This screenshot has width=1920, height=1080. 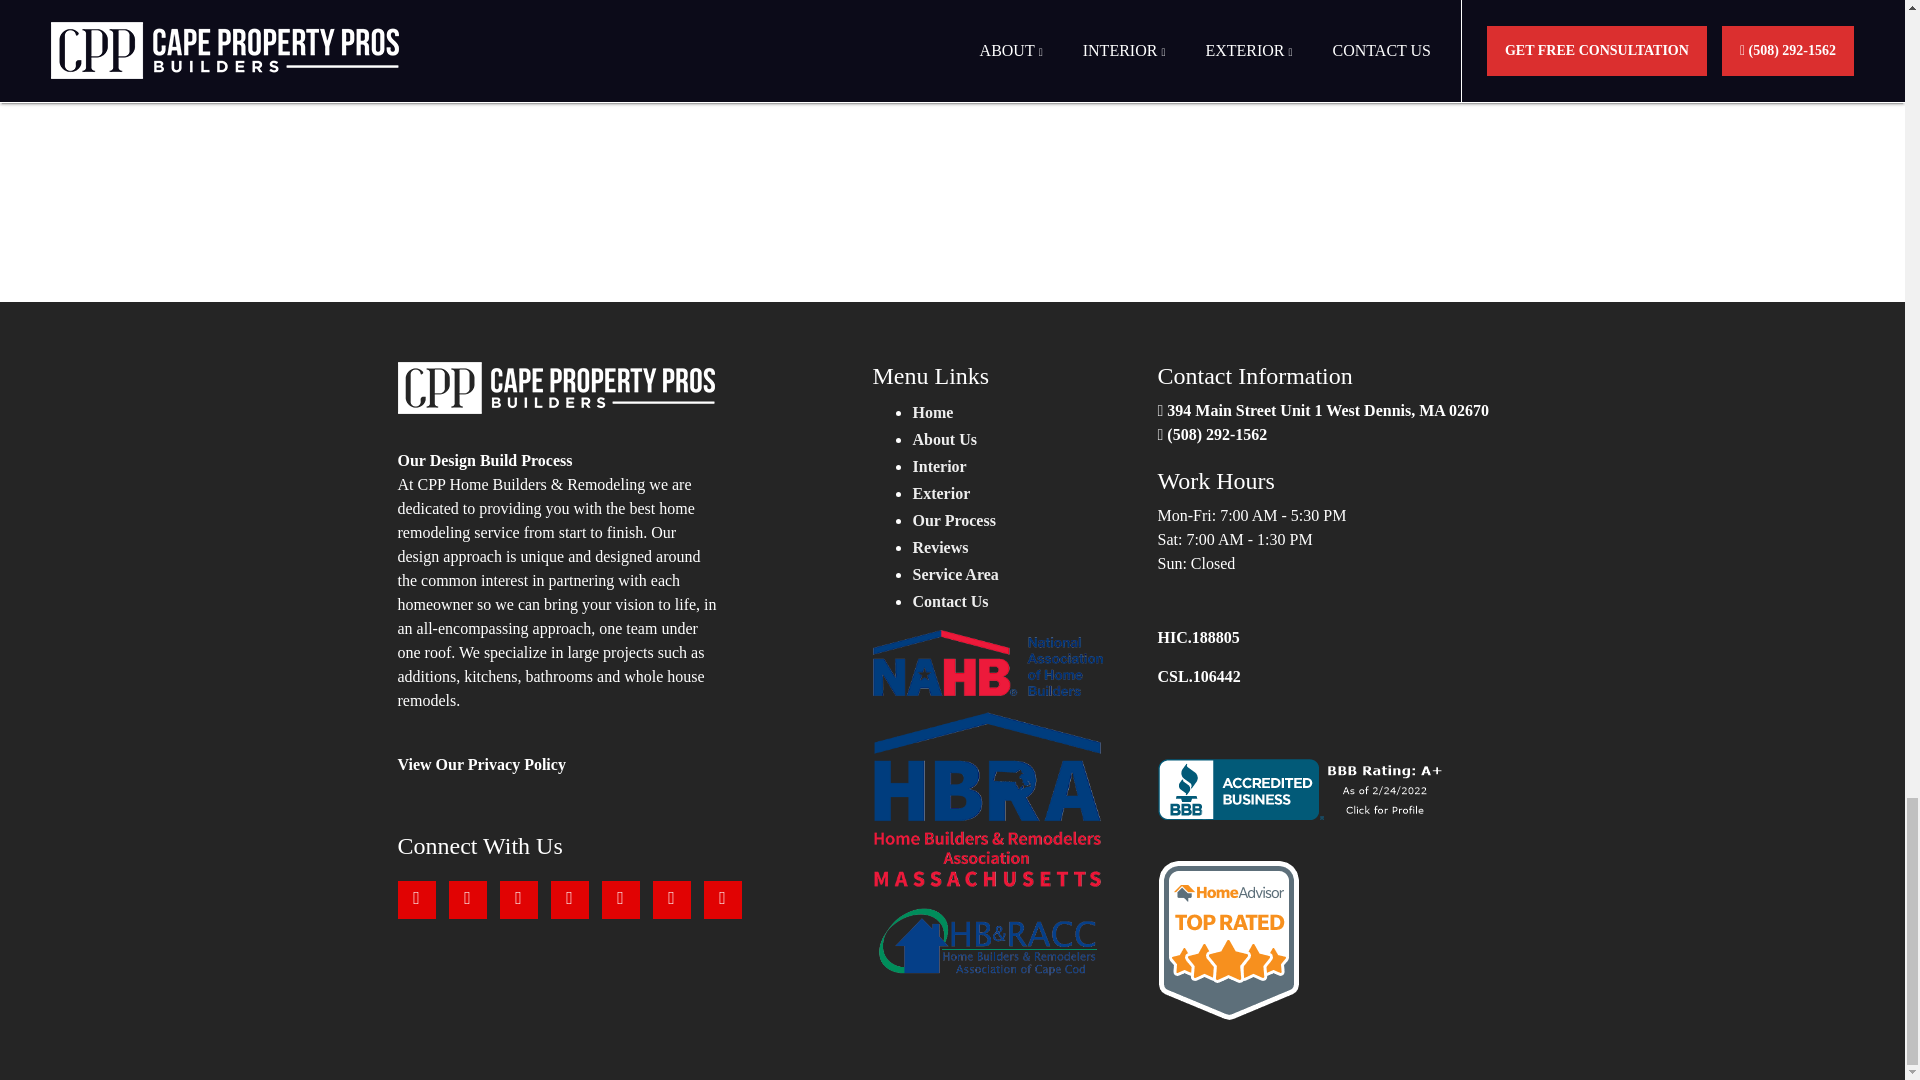 What do you see at coordinates (932, 412) in the screenshot?
I see `Home` at bounding box center [932, 412].